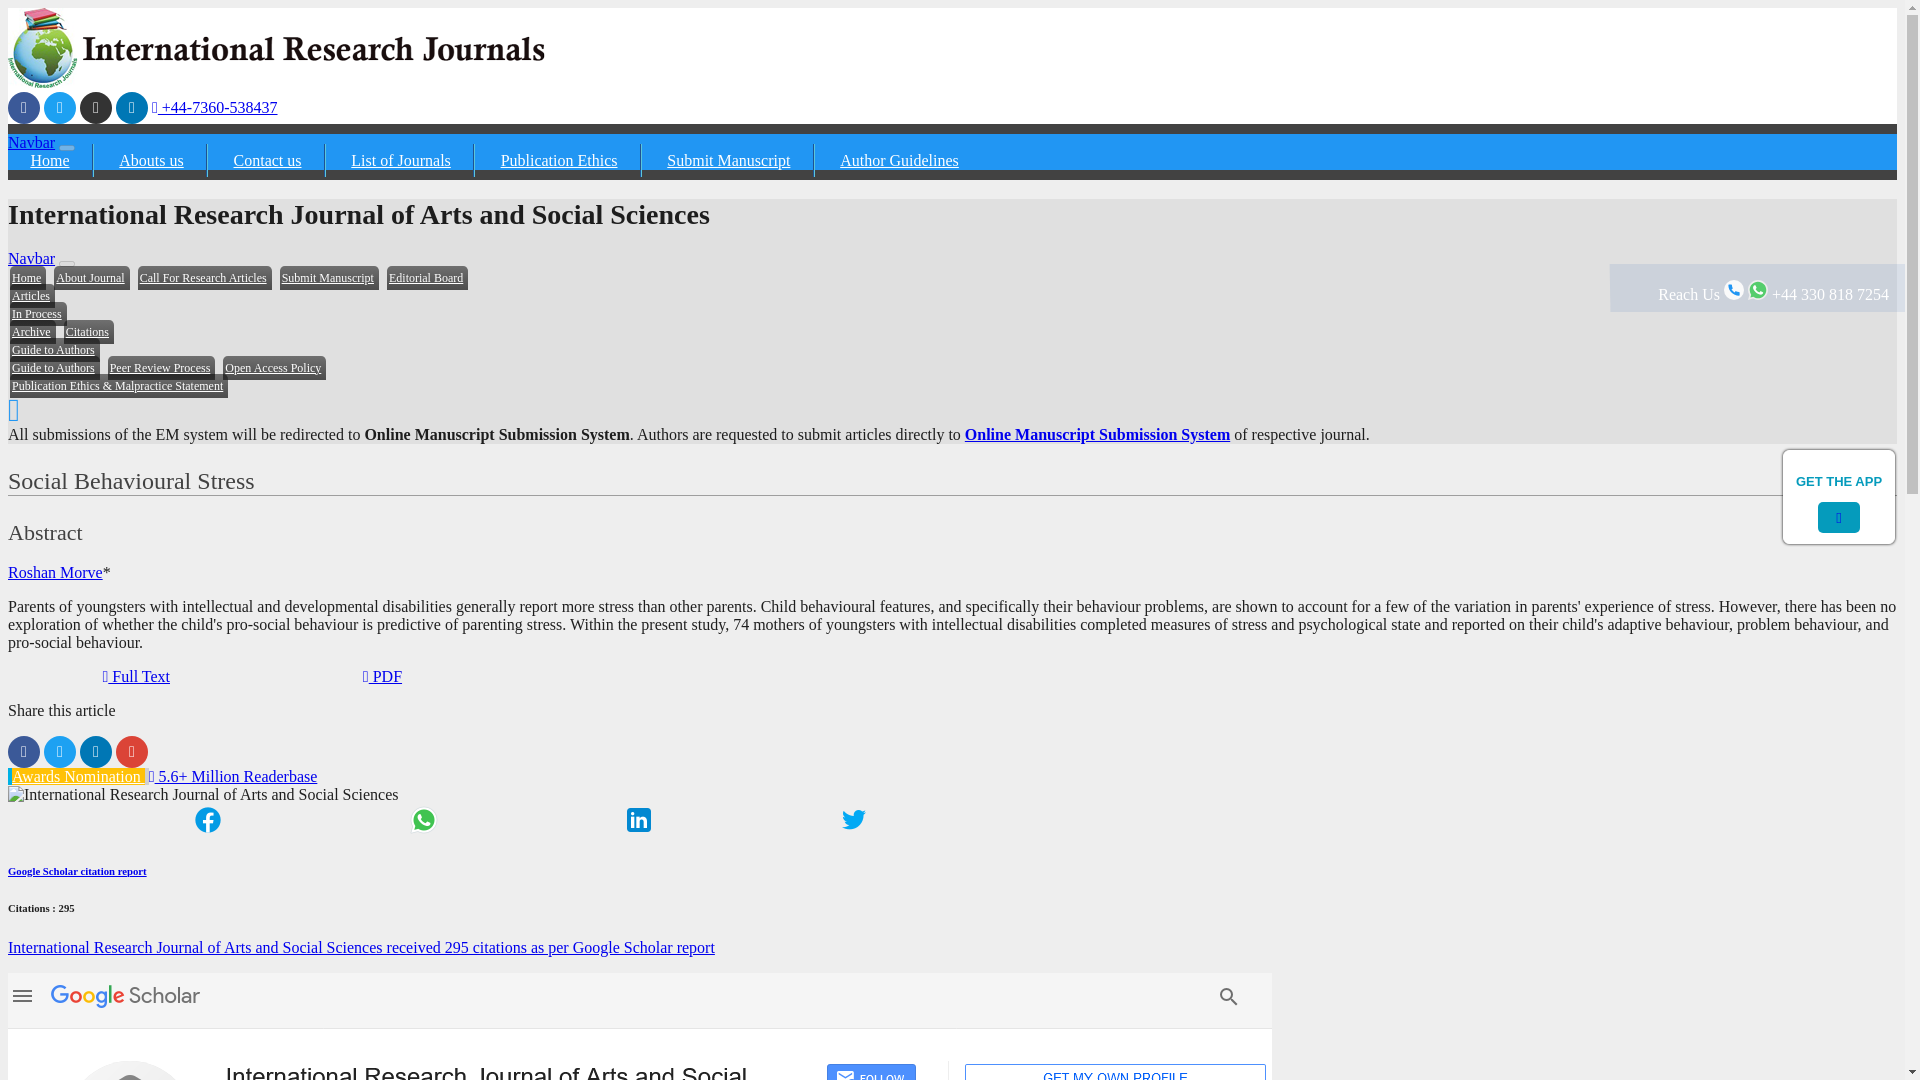 This screenshot has height=1080, width=1920. What do you see at coordinates (88, 332) in the screenshot?
I see `Citations` at bounding box center [88, 332].